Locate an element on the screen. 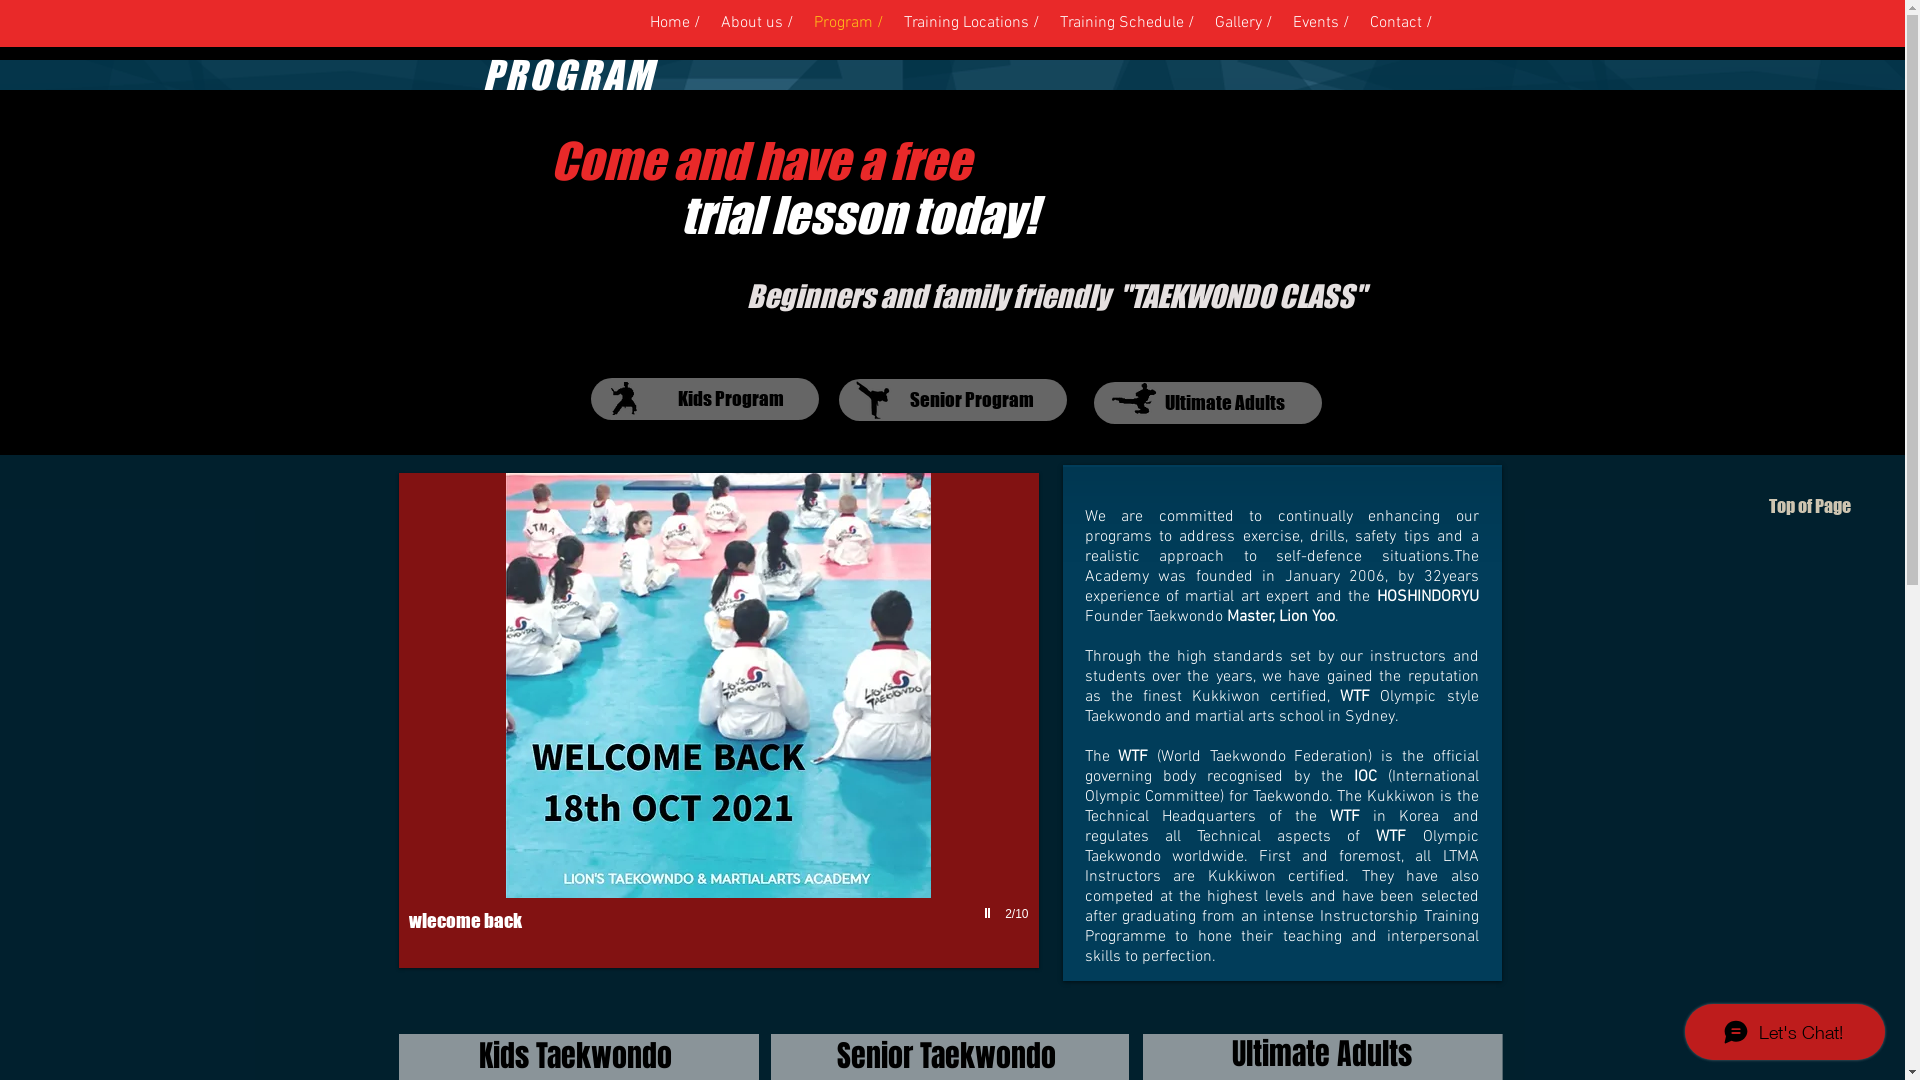 Image resolution: width=1920 pixels, height=1080 pixels. Home / is located at coordinates (676, 23).